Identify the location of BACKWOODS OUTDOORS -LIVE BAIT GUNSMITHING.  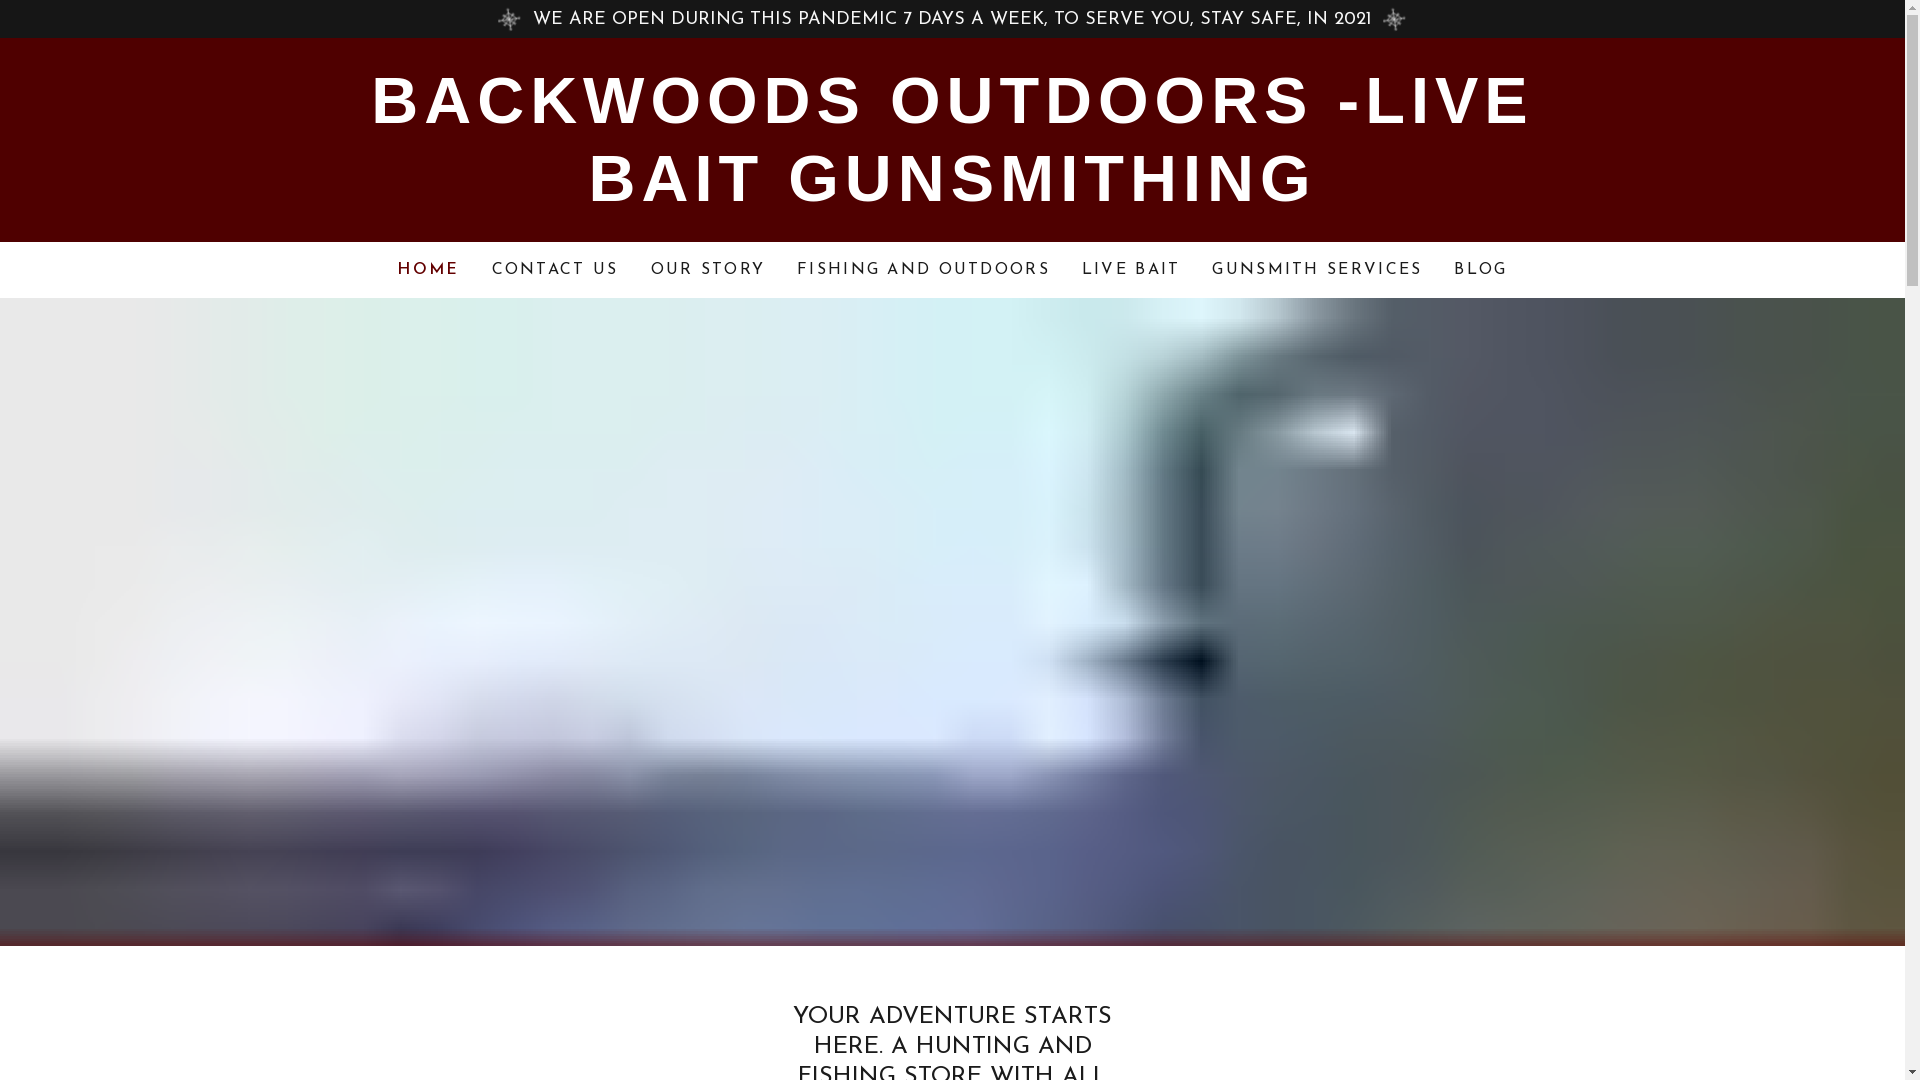
(952, 196).